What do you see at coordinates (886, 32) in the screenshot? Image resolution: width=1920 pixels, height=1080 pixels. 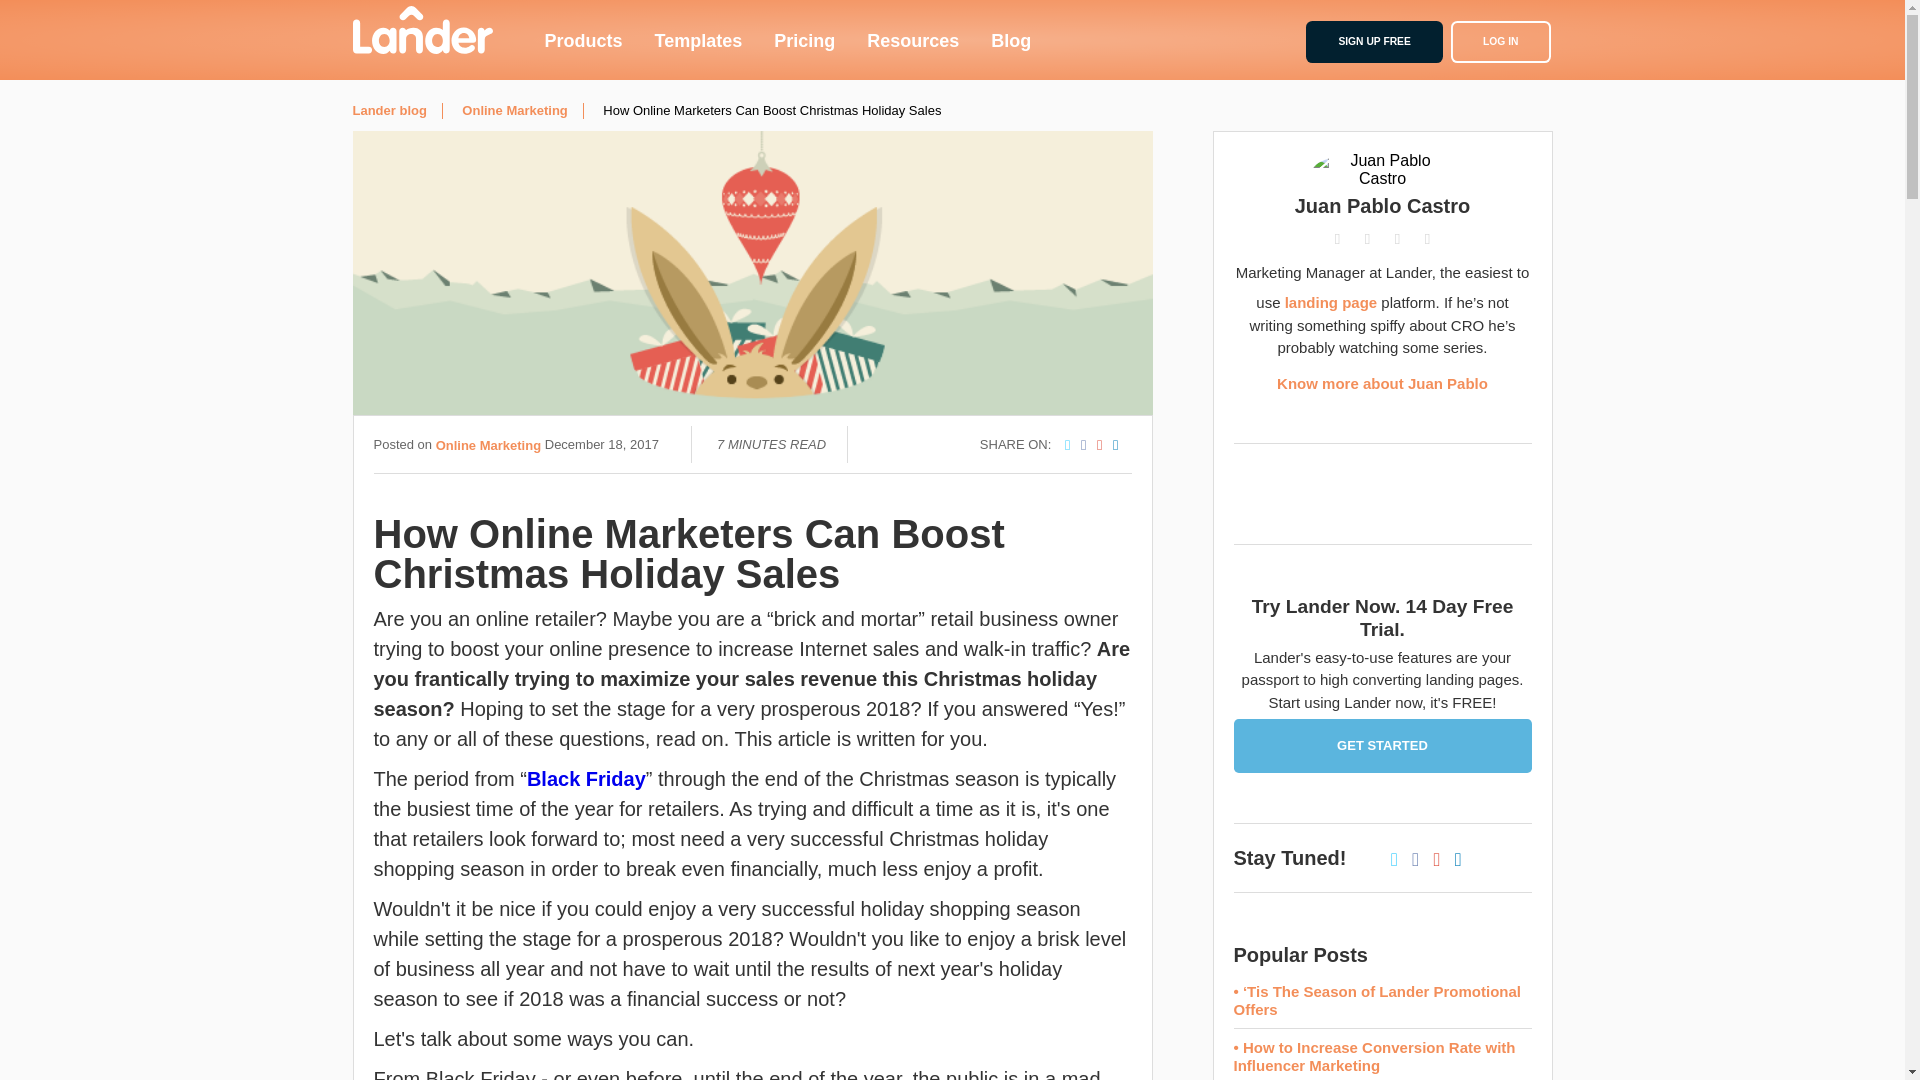 I see `Social Media` at bounding box center [886, 32].